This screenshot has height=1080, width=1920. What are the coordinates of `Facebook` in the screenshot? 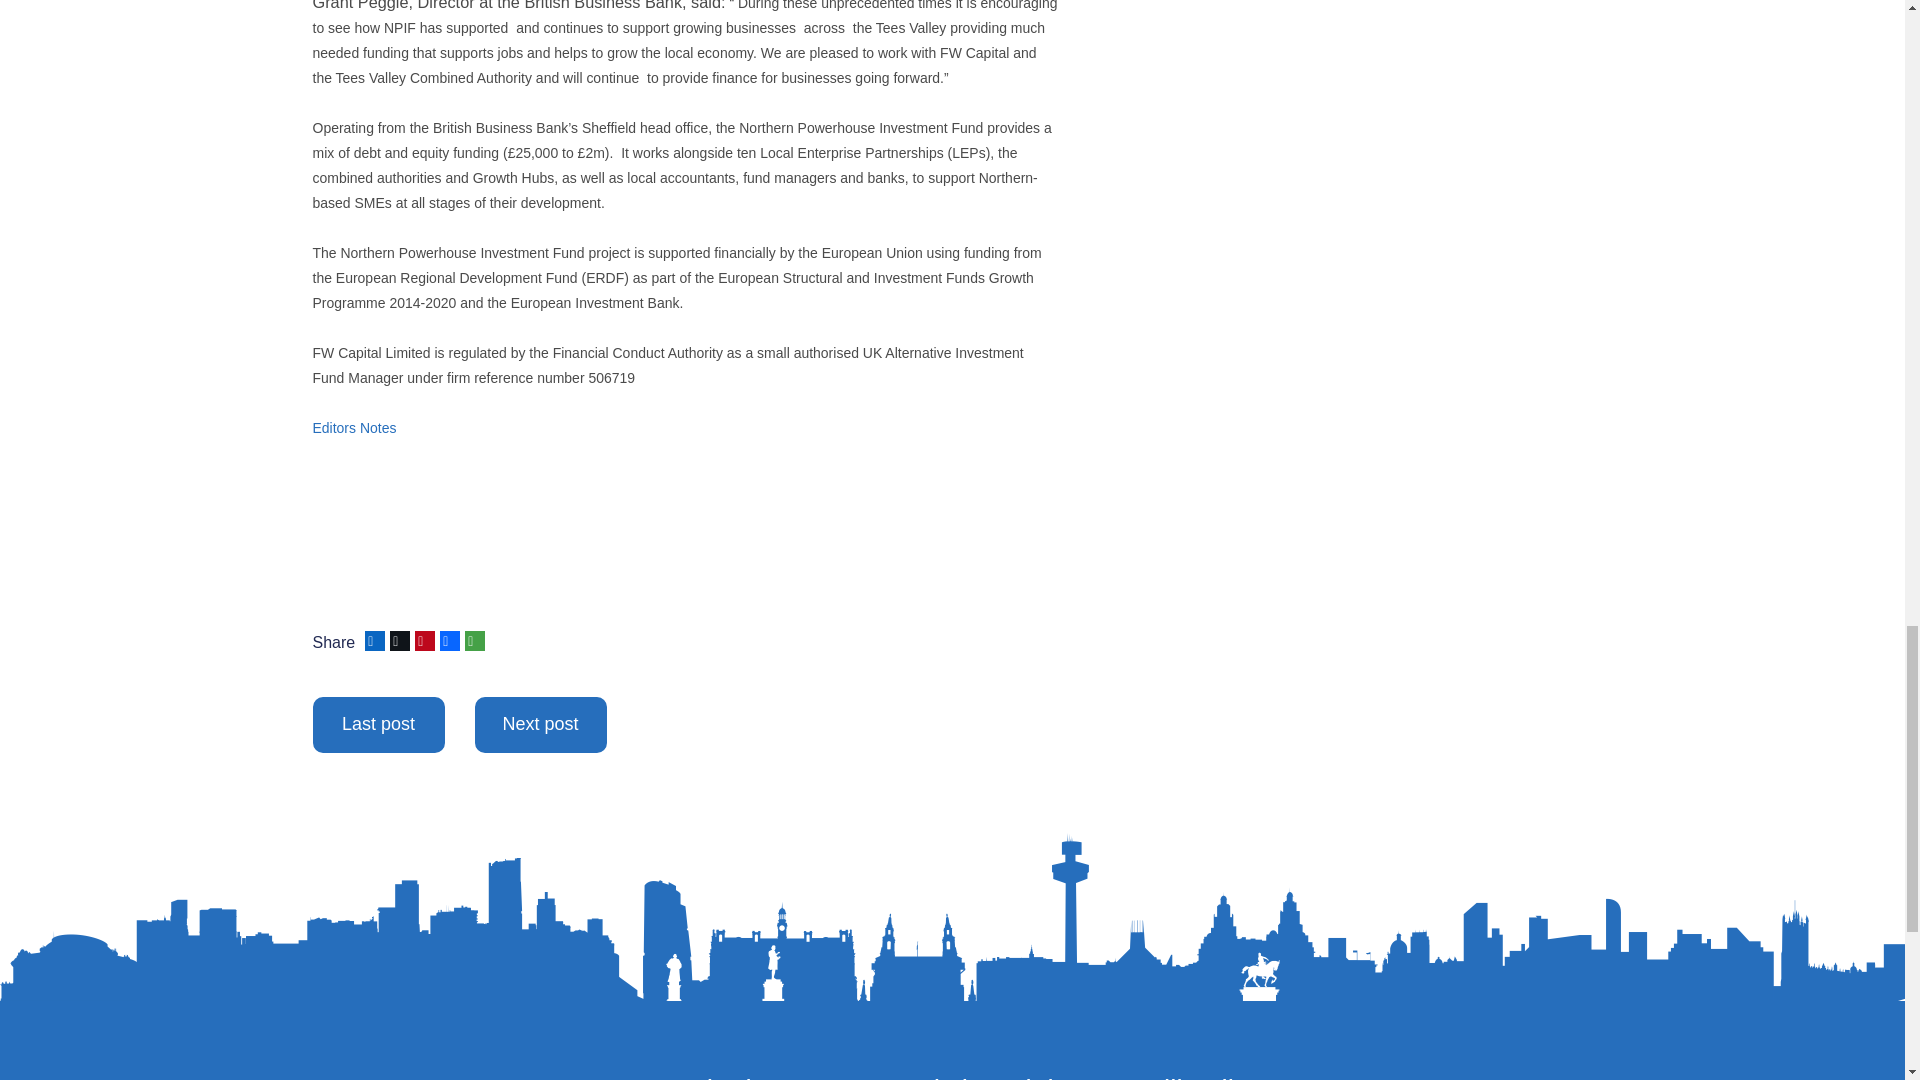 It's located at (448, 640).